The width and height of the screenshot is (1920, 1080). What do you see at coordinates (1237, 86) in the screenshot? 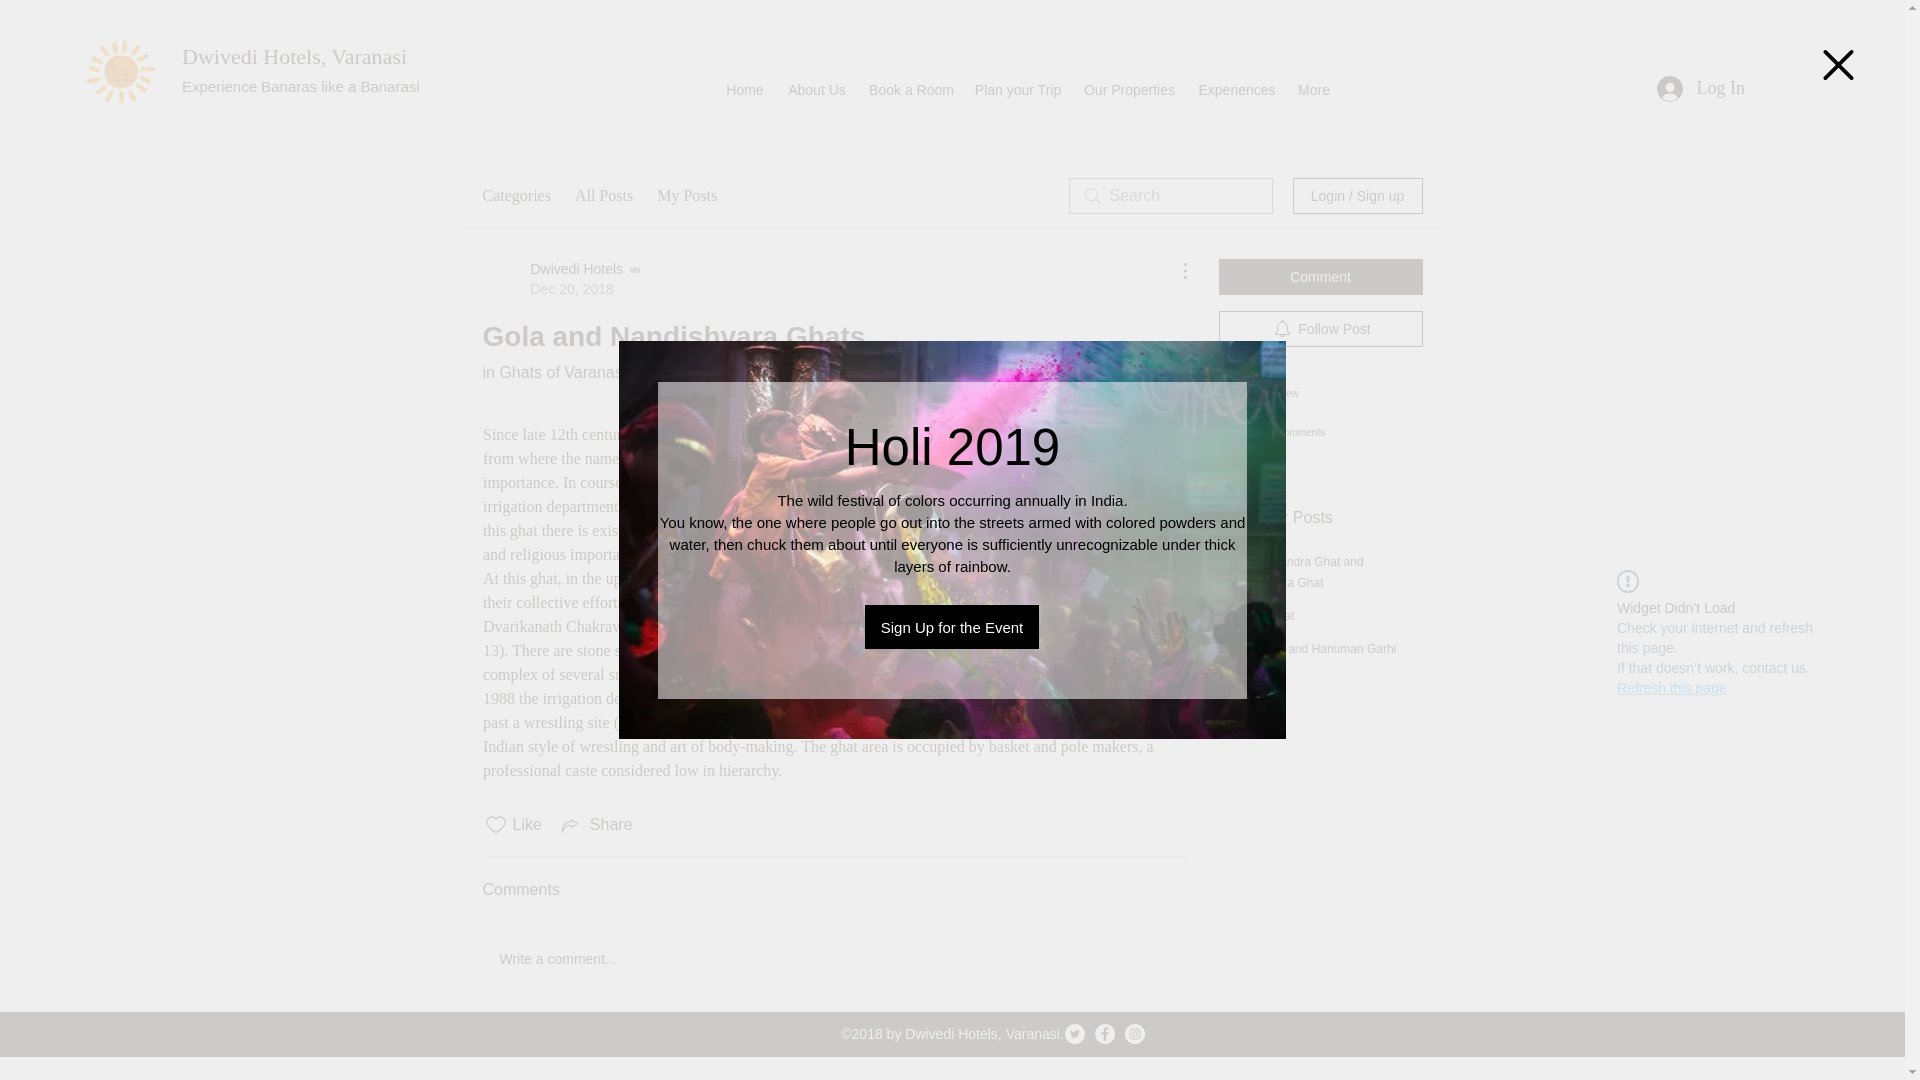
I see `Experiences` at bounding box center [1237, 86].